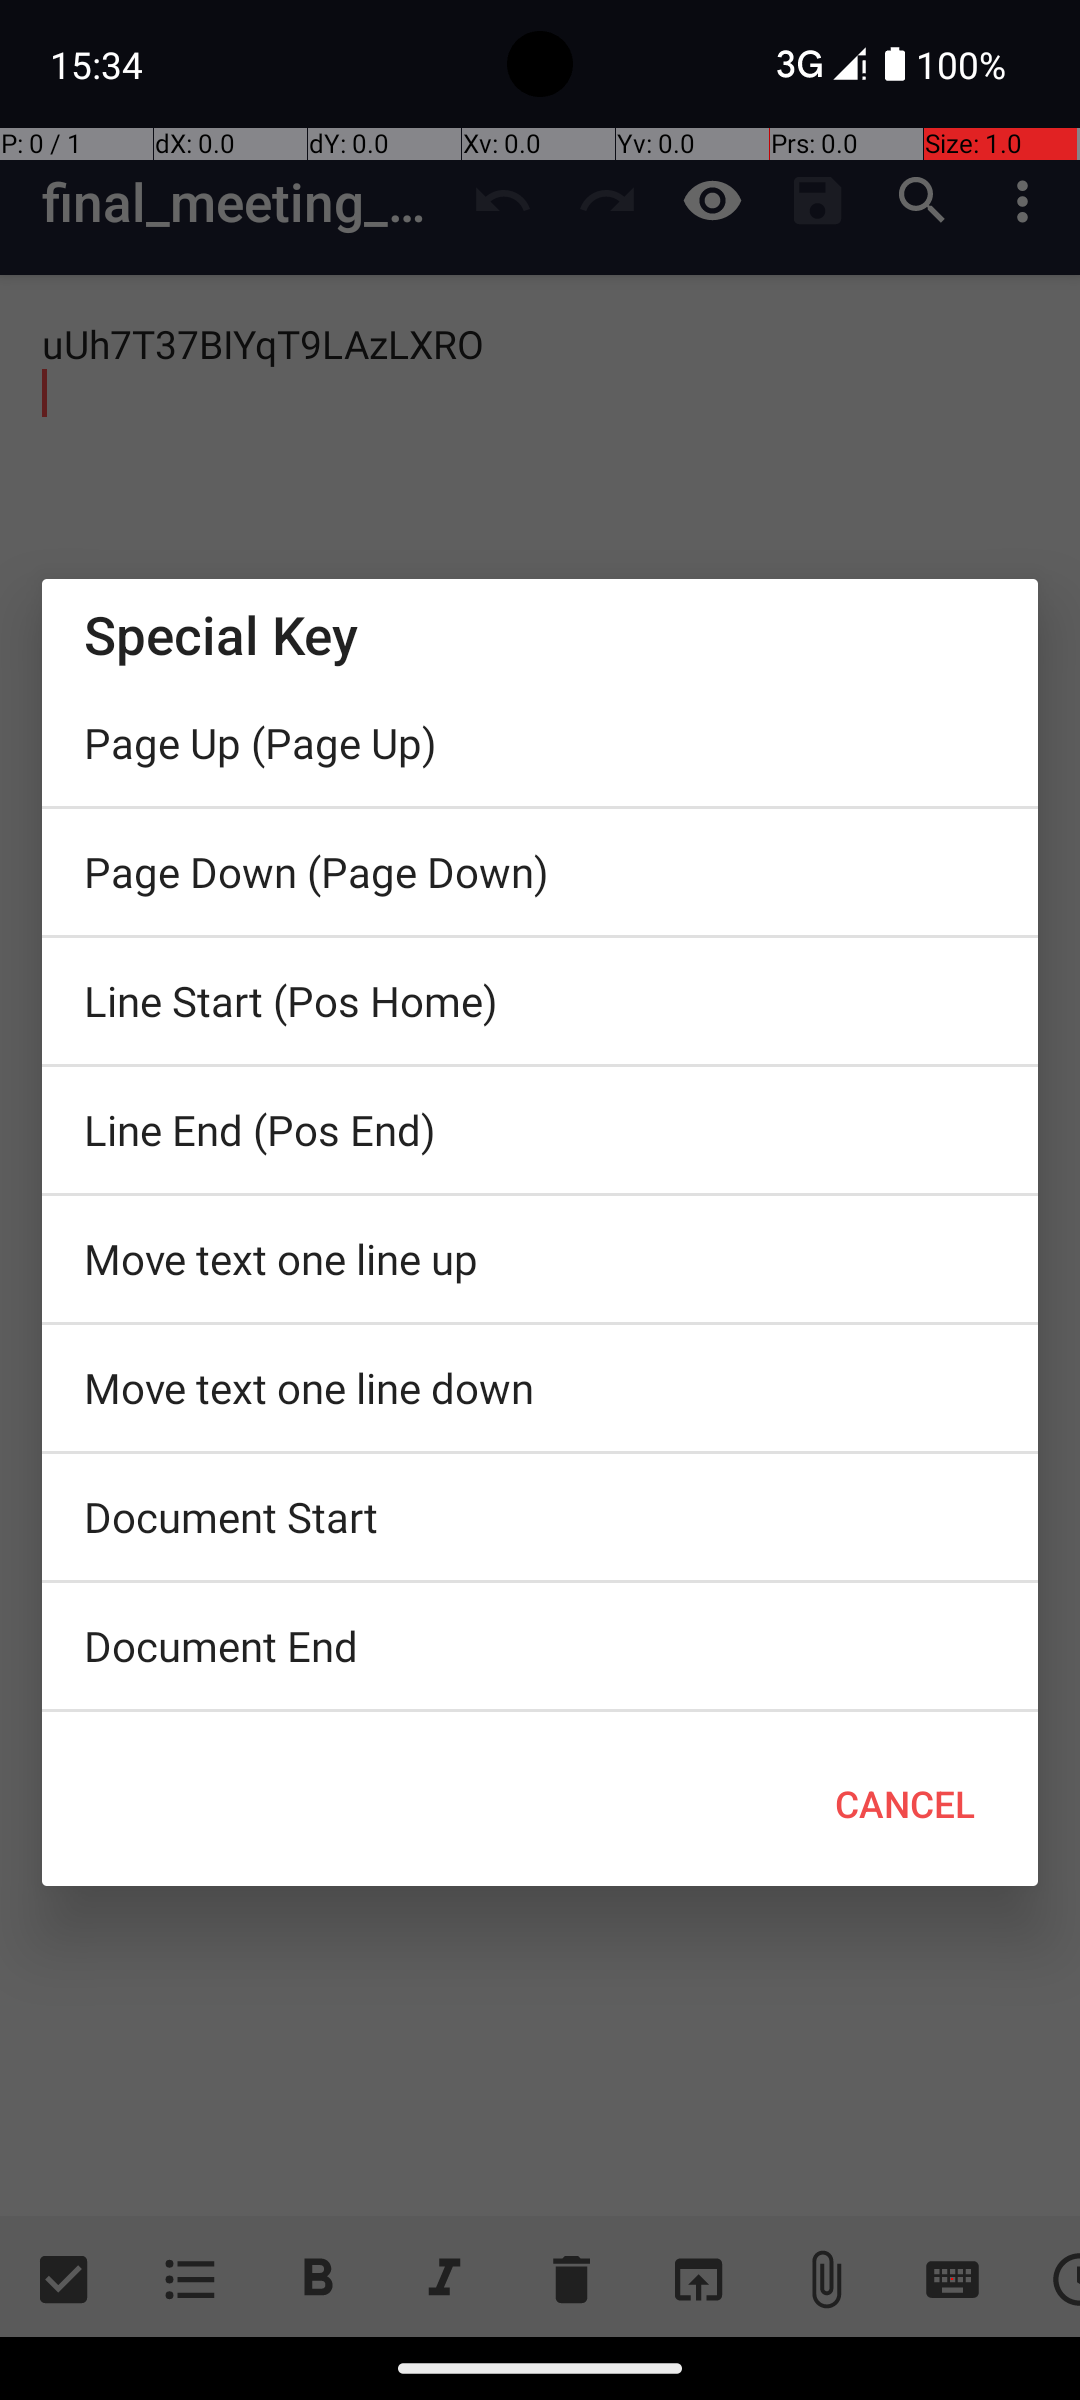  Describe the element at coordinates (540, 1388) in the screenshot. I see `Move text one line down` at that location.